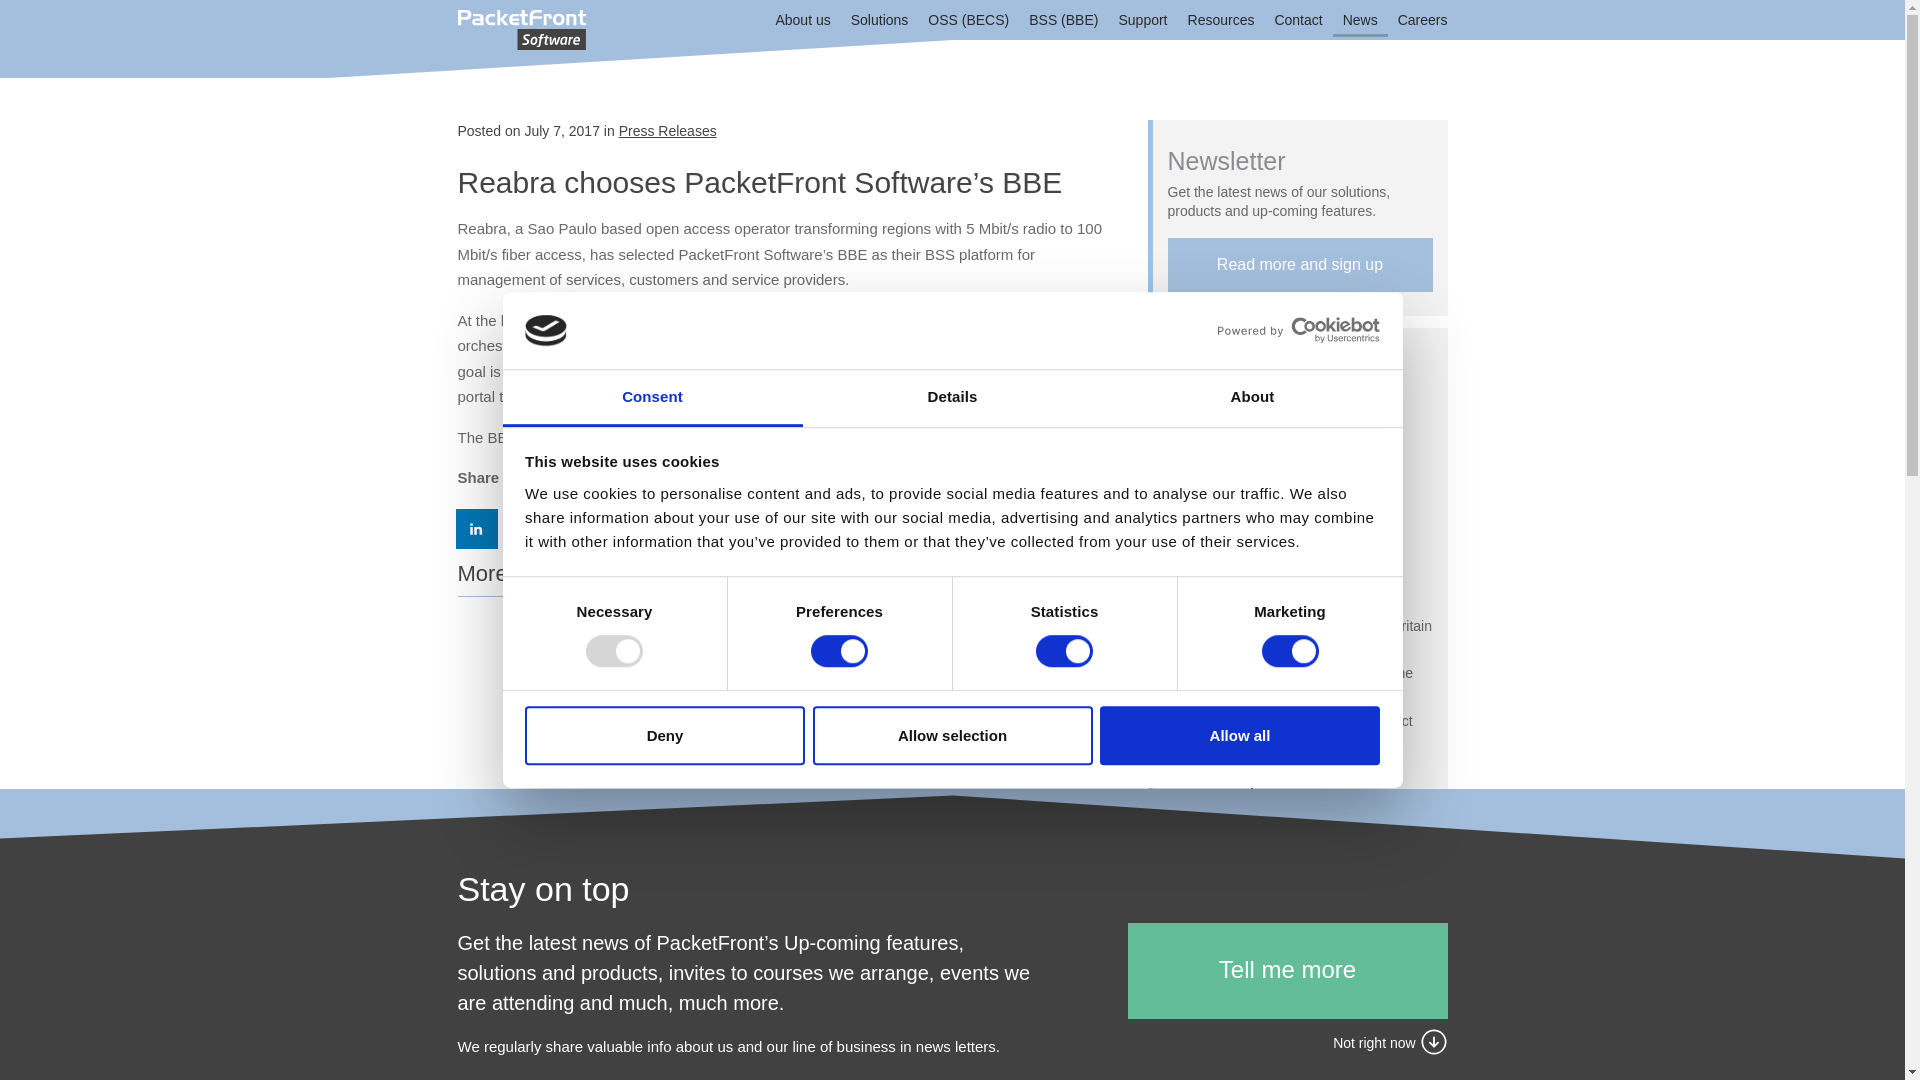  What do you see at coordinates (652, 398) in the screenshot?
I see `Consent` at bounding box center [652, 398].